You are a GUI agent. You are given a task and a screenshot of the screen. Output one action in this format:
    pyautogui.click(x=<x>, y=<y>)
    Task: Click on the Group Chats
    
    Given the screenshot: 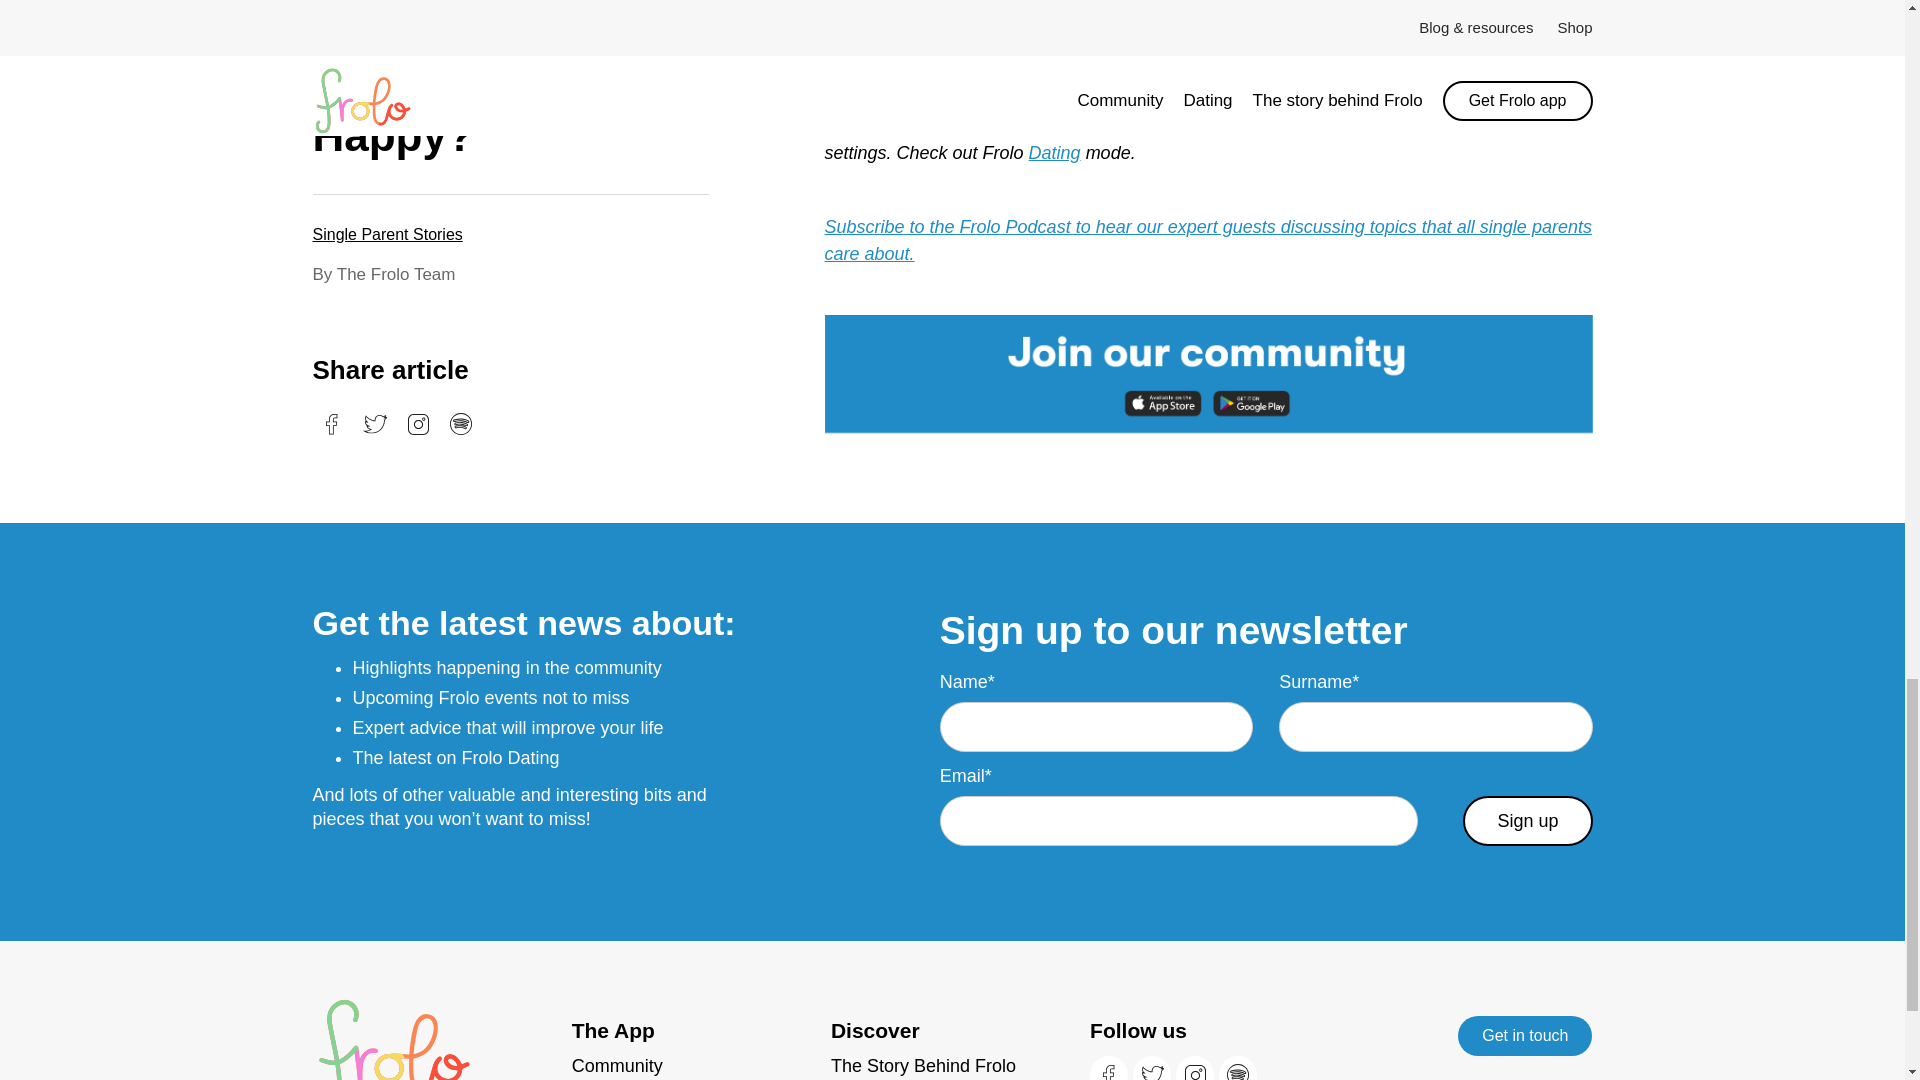 What is the action you would take?
    pyautogui.click(x=1068, y=72)
    